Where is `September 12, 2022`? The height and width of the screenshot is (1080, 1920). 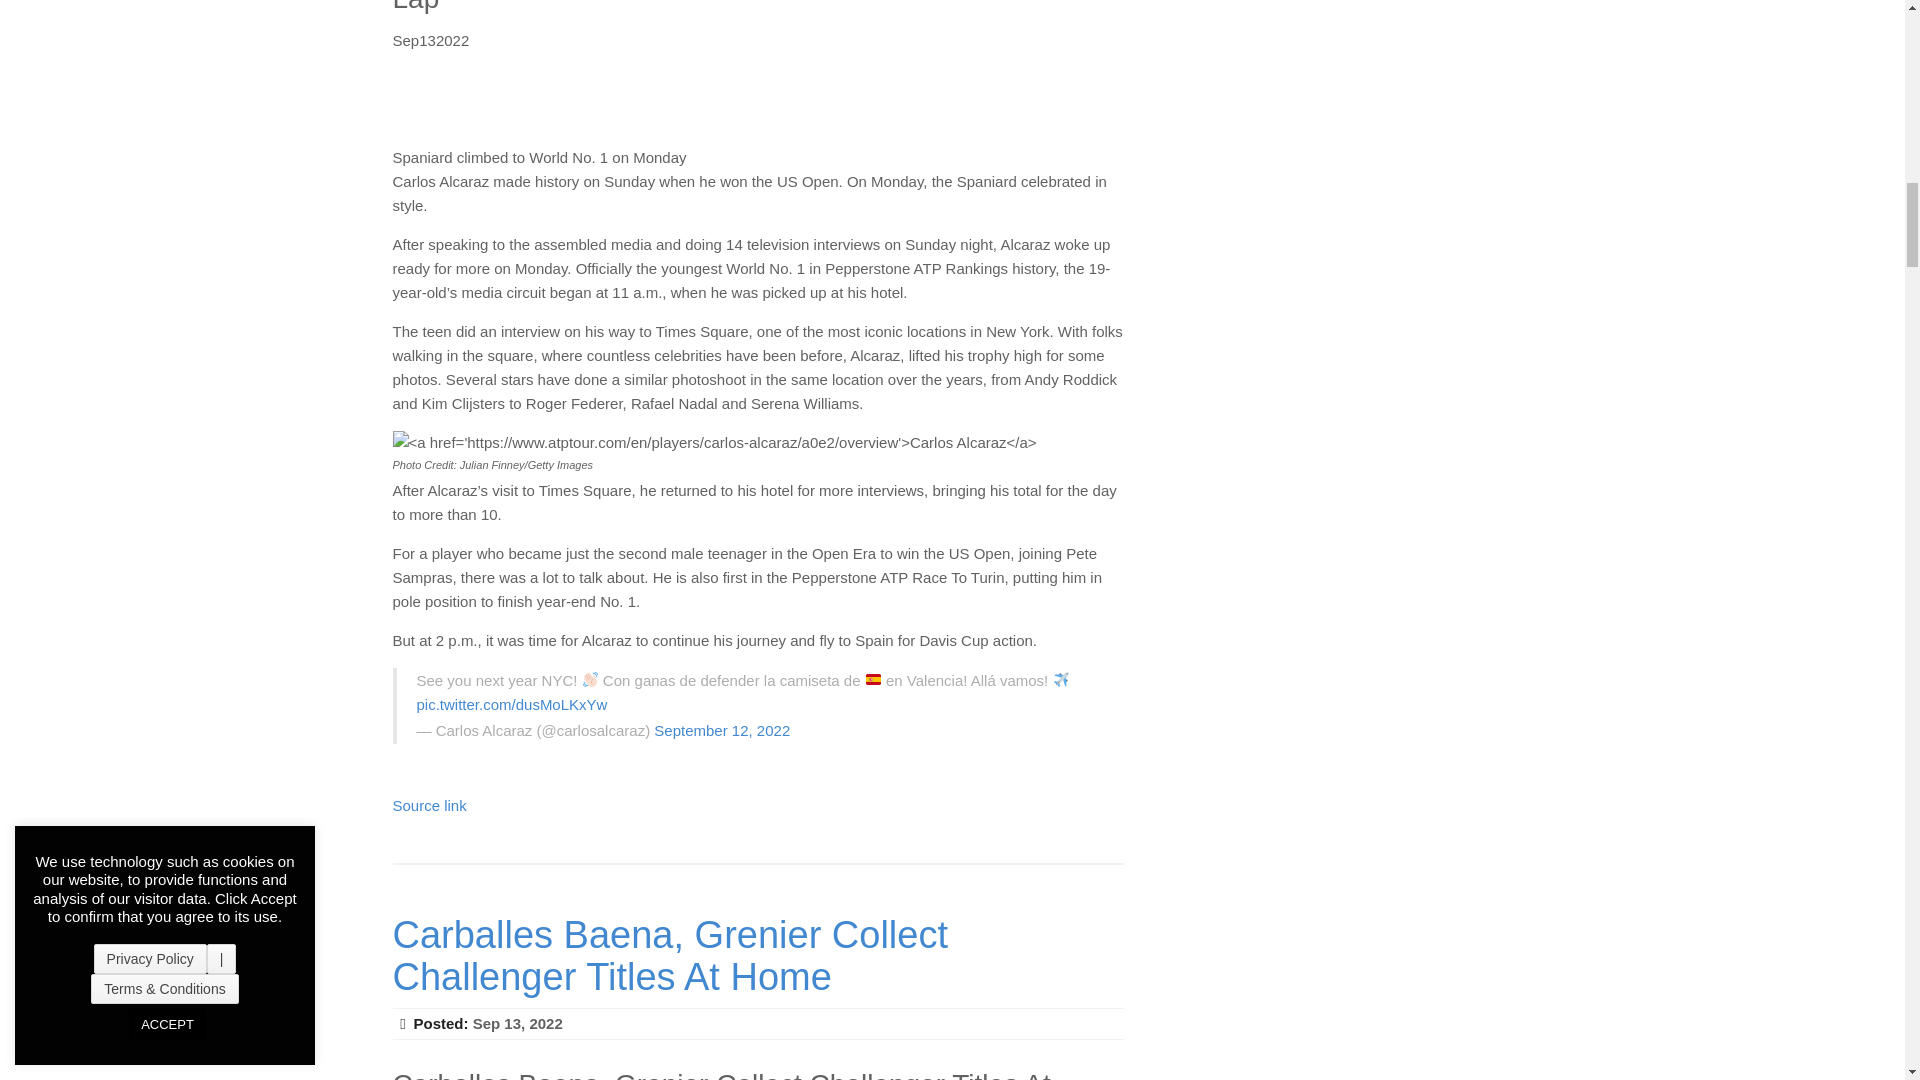 September 12, 2022 is located at coordinates (722, 730).